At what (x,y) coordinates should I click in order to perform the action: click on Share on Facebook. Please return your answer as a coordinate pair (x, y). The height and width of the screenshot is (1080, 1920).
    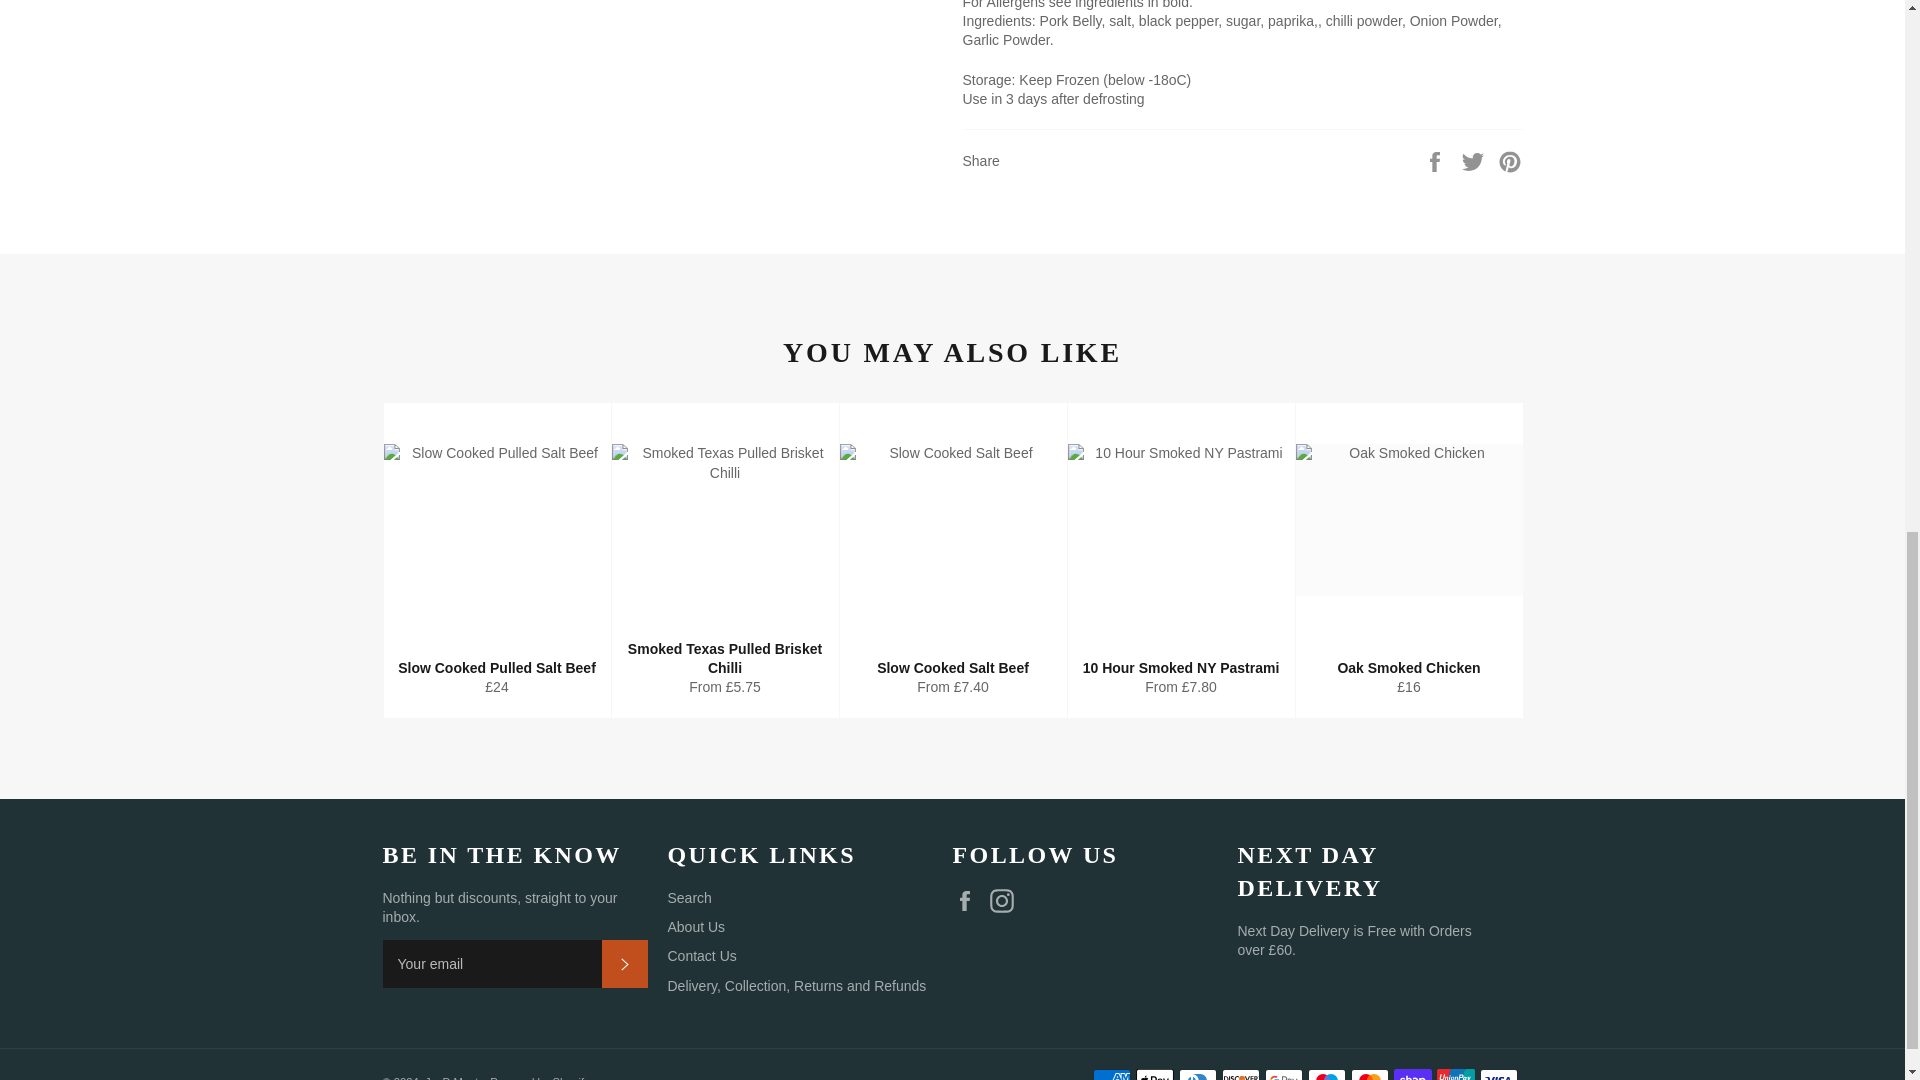
    Looking at the image, I should click on (1436, 160).